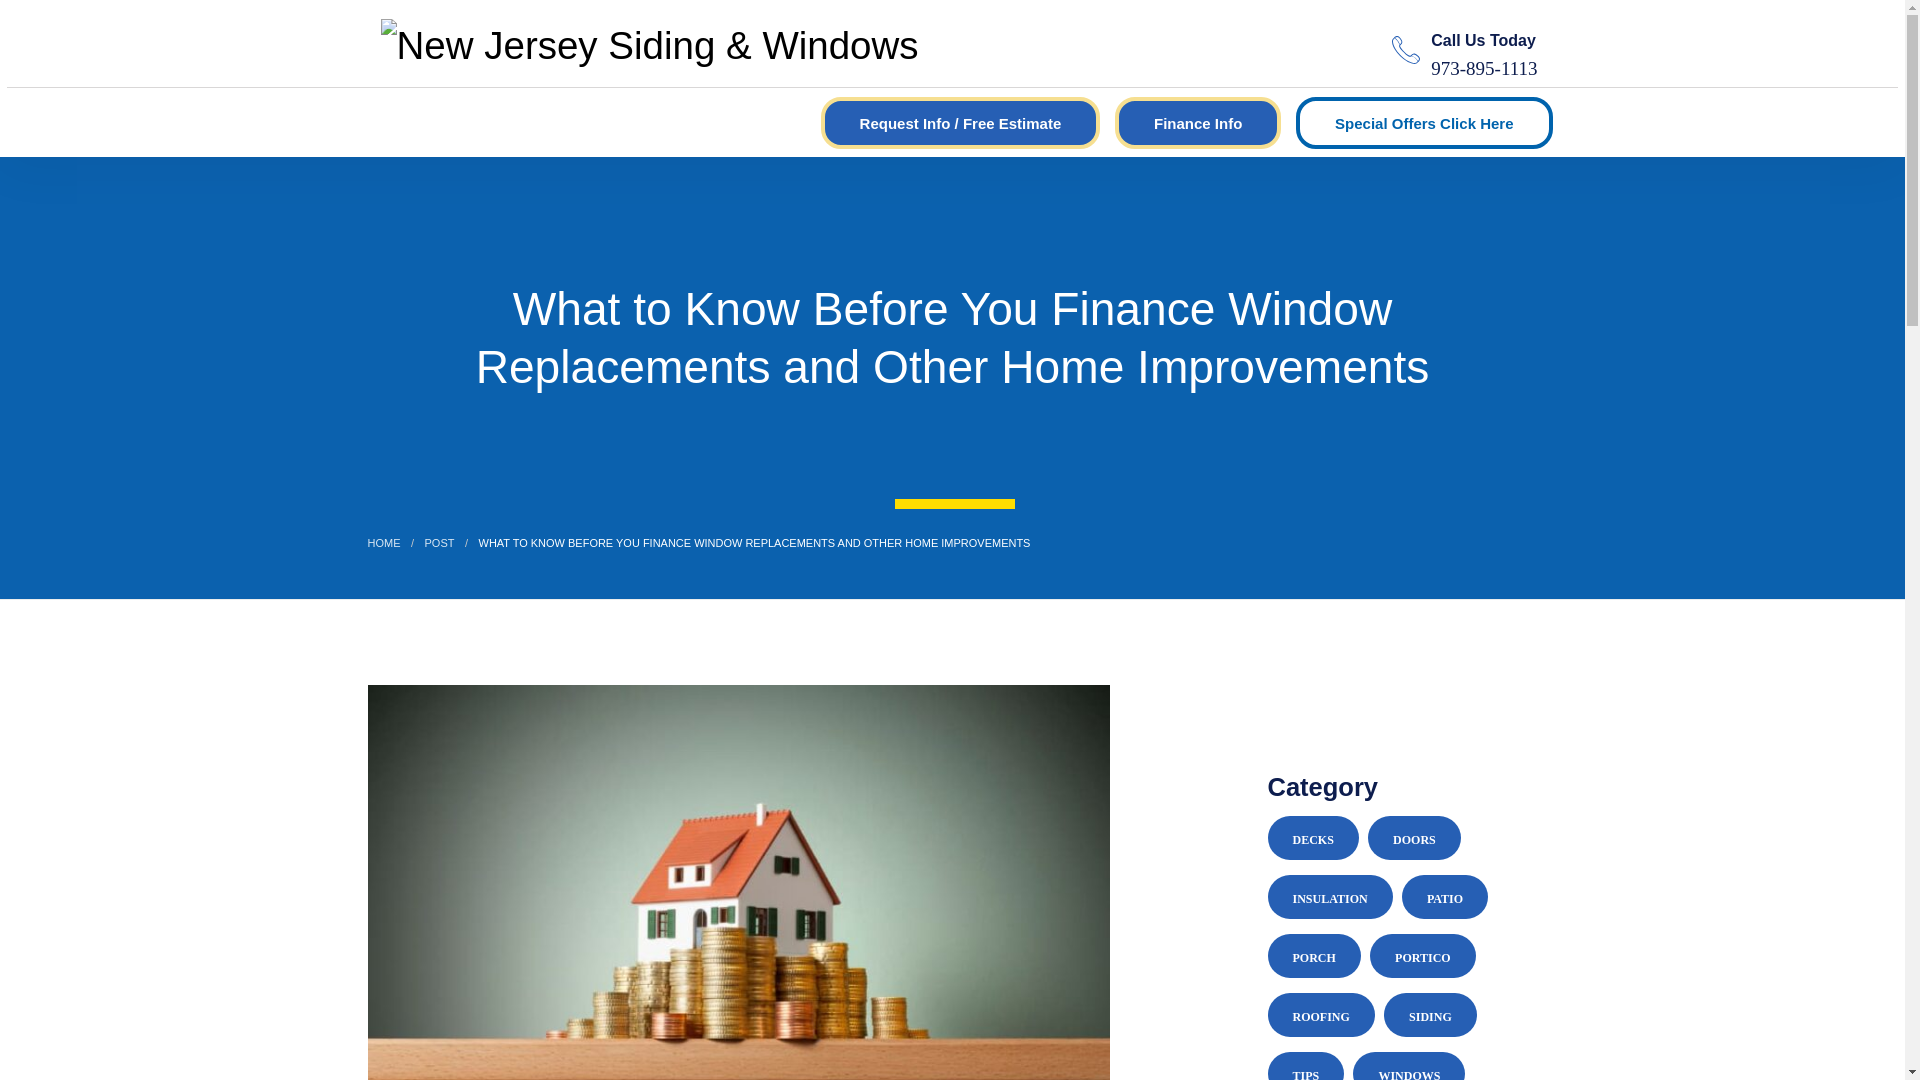 The image size is (1920, 1080). I want to click on Home, so click(404, 119).